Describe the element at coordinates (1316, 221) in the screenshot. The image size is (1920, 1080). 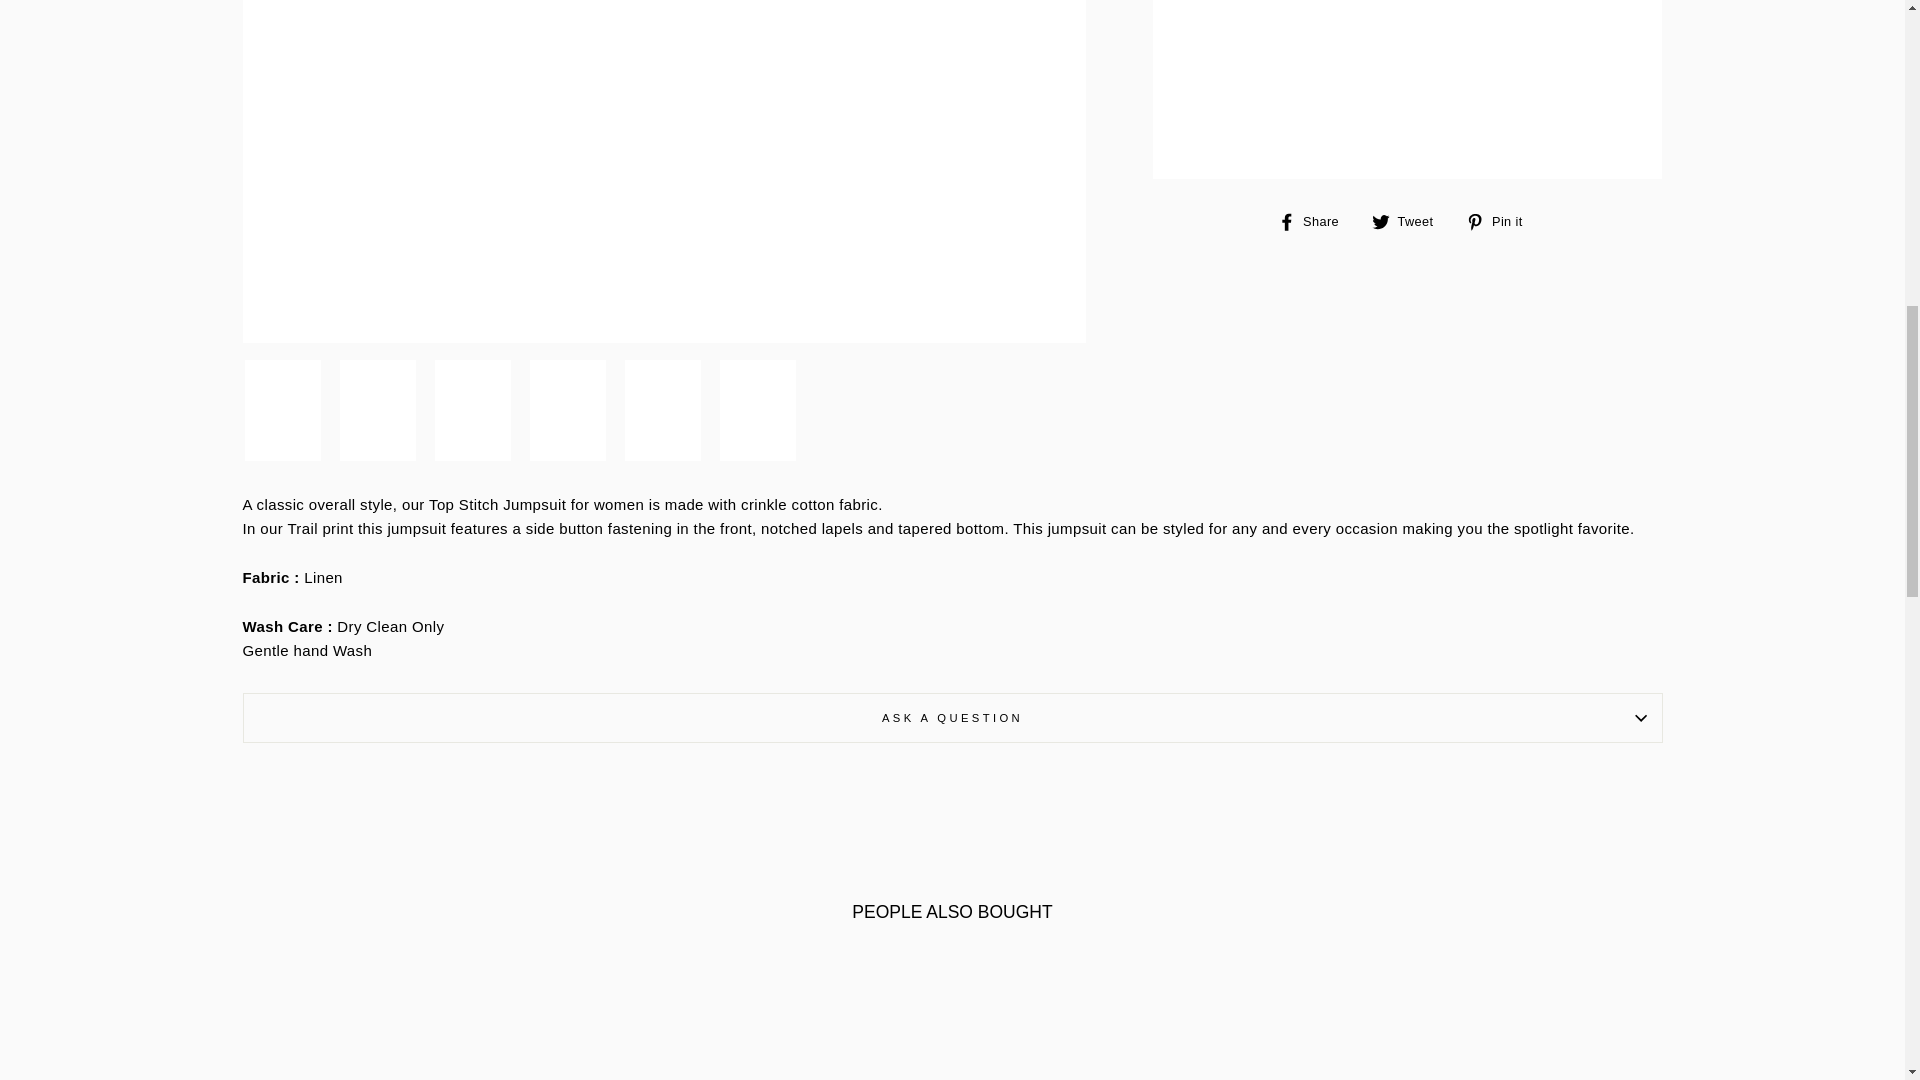
I see `Share on Facebook` at that location.